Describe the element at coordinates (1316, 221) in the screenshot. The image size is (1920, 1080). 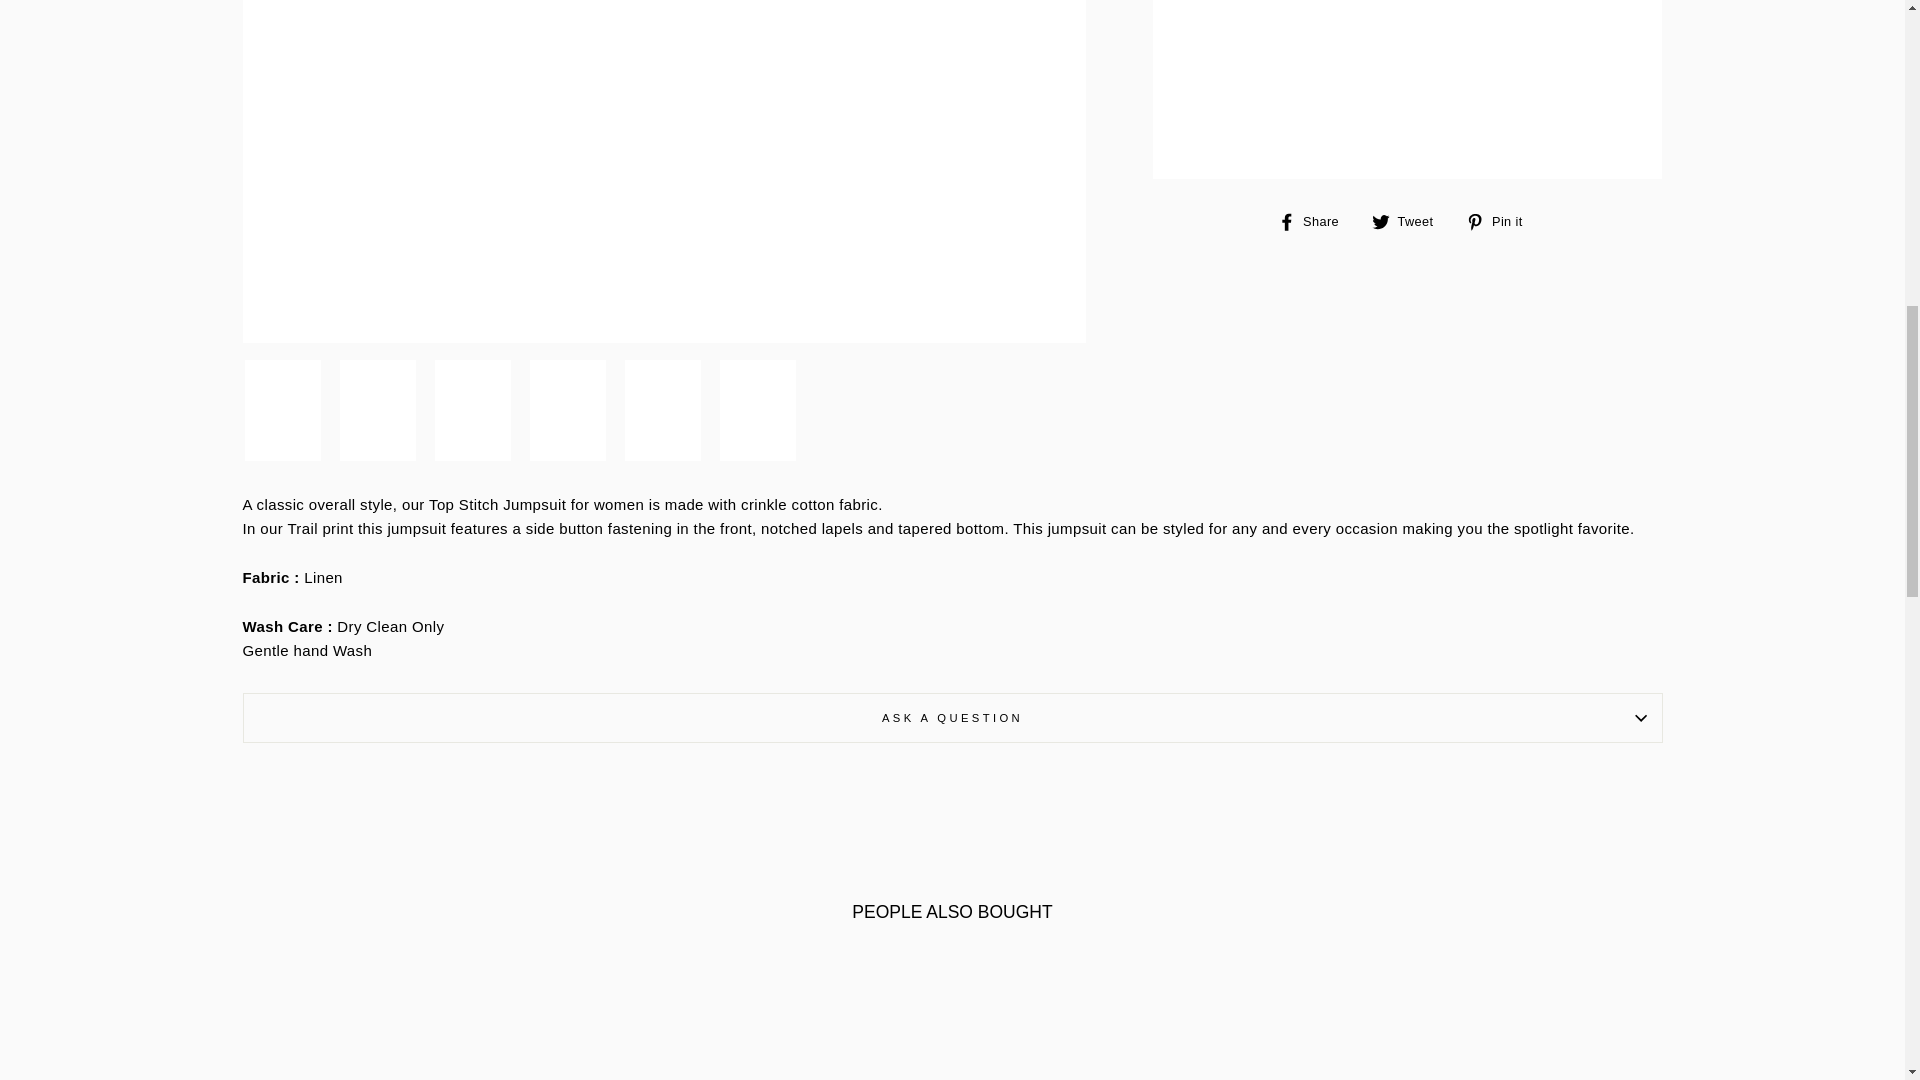
I see `Share on Facebook` at that location.